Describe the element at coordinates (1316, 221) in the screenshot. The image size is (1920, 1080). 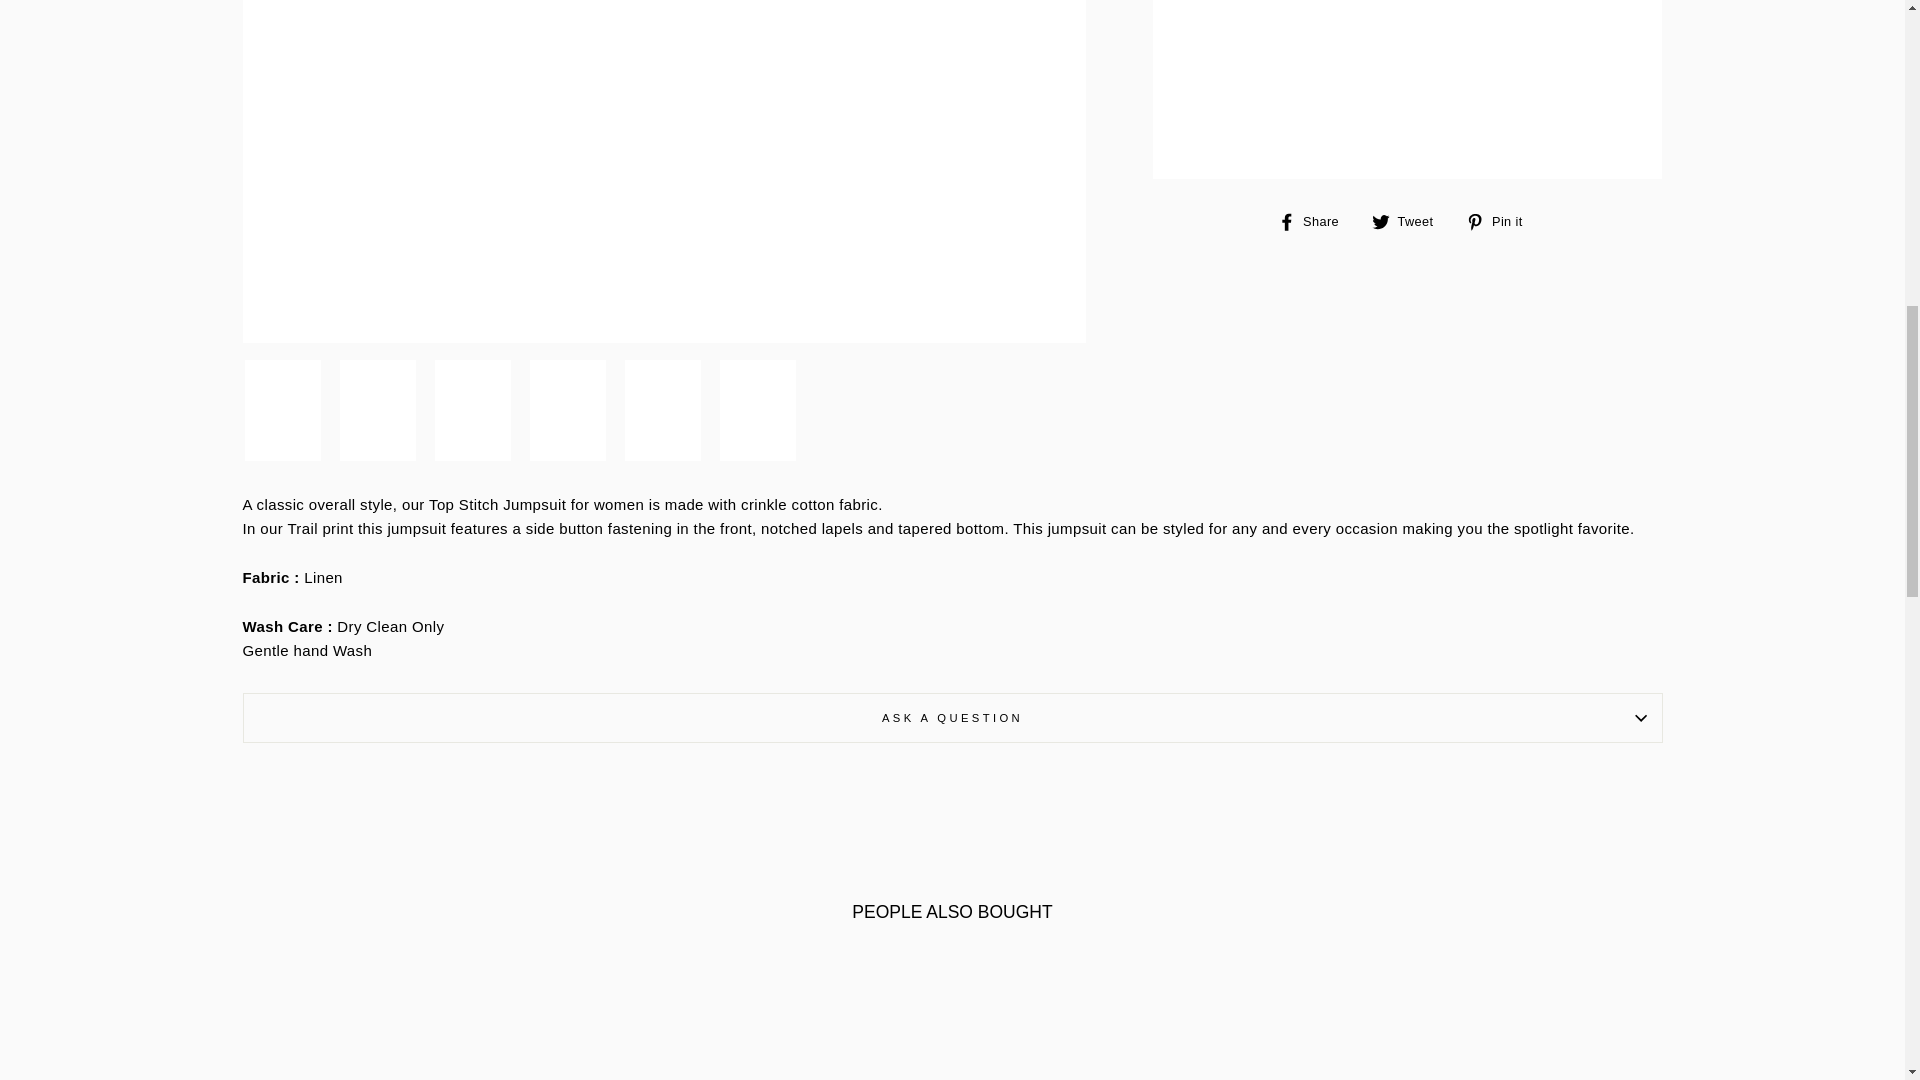
I see `Share on Facebook` at that location.